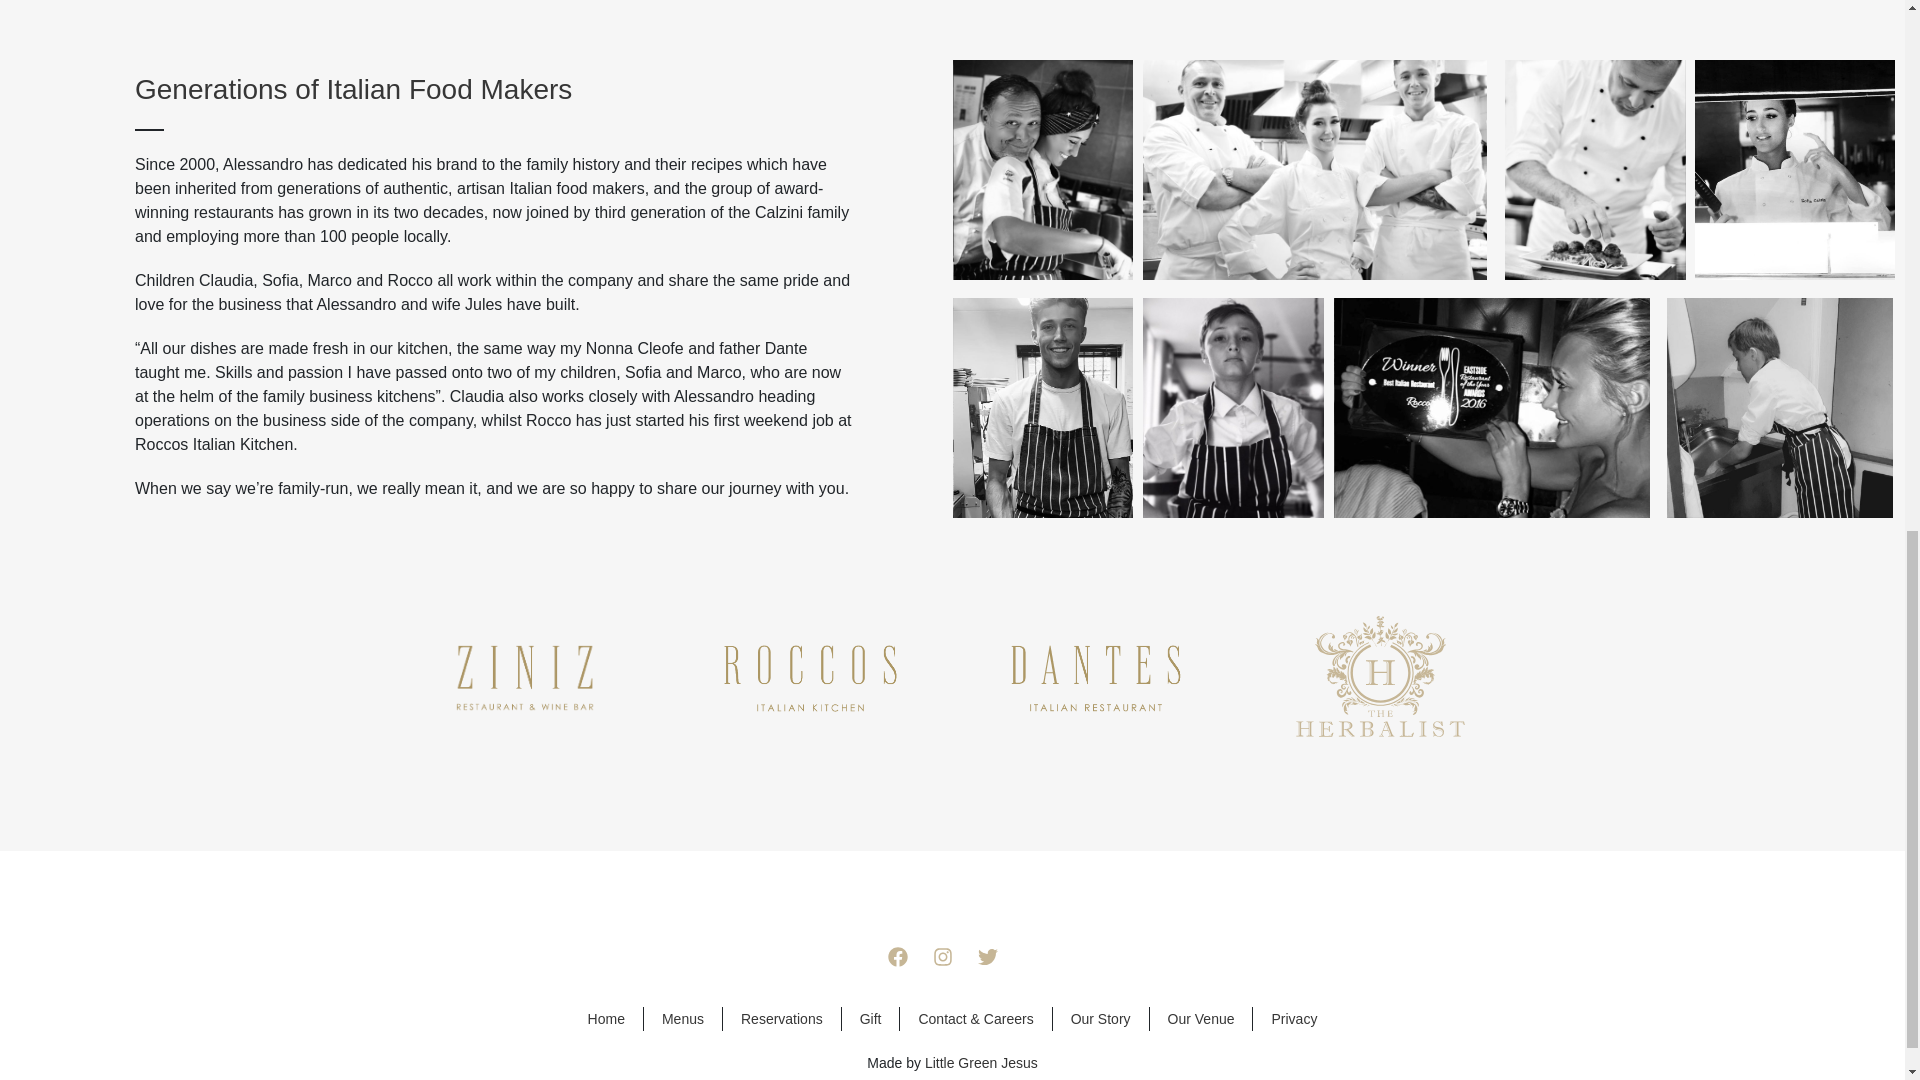 The height and width of the screenshot is (1080, 1920). Describe the element at coordinates (870, 1018) in the screenshot. I see `Gift` at that location.